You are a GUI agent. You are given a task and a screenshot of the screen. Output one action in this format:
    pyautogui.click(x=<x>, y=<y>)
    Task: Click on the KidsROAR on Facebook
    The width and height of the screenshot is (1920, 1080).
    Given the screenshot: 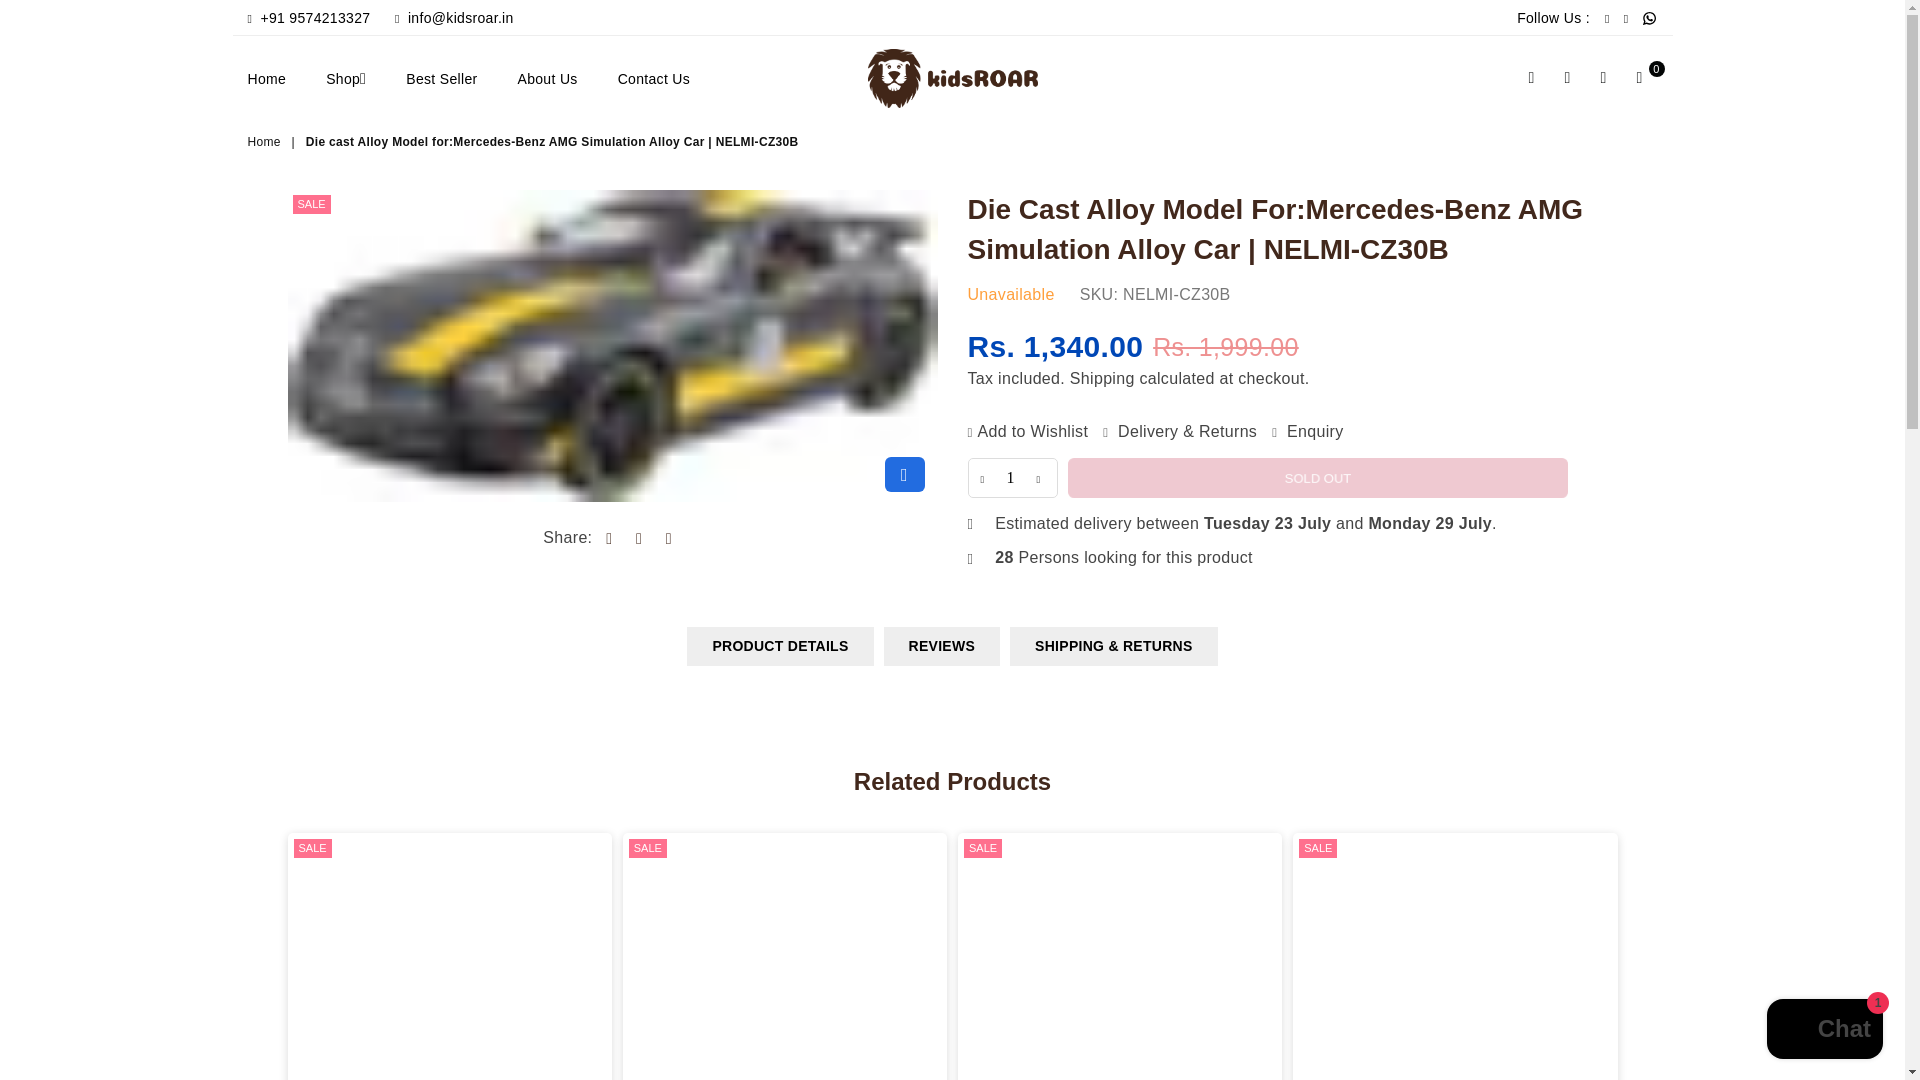 What is the action you would take?
    pyautogui.click(x=1606, y=18)
    